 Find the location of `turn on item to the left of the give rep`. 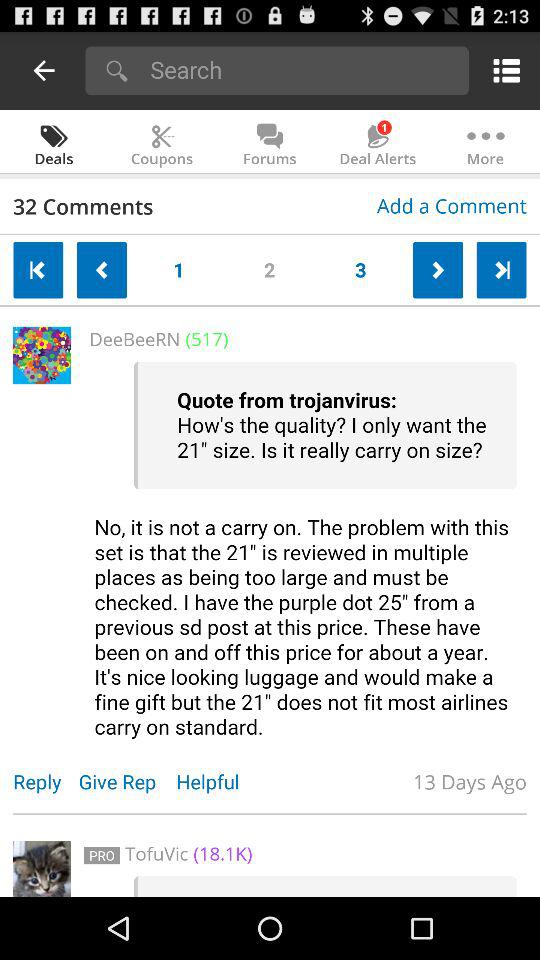

turn on item to the left of the give rep is located at coordinates (46, 782).